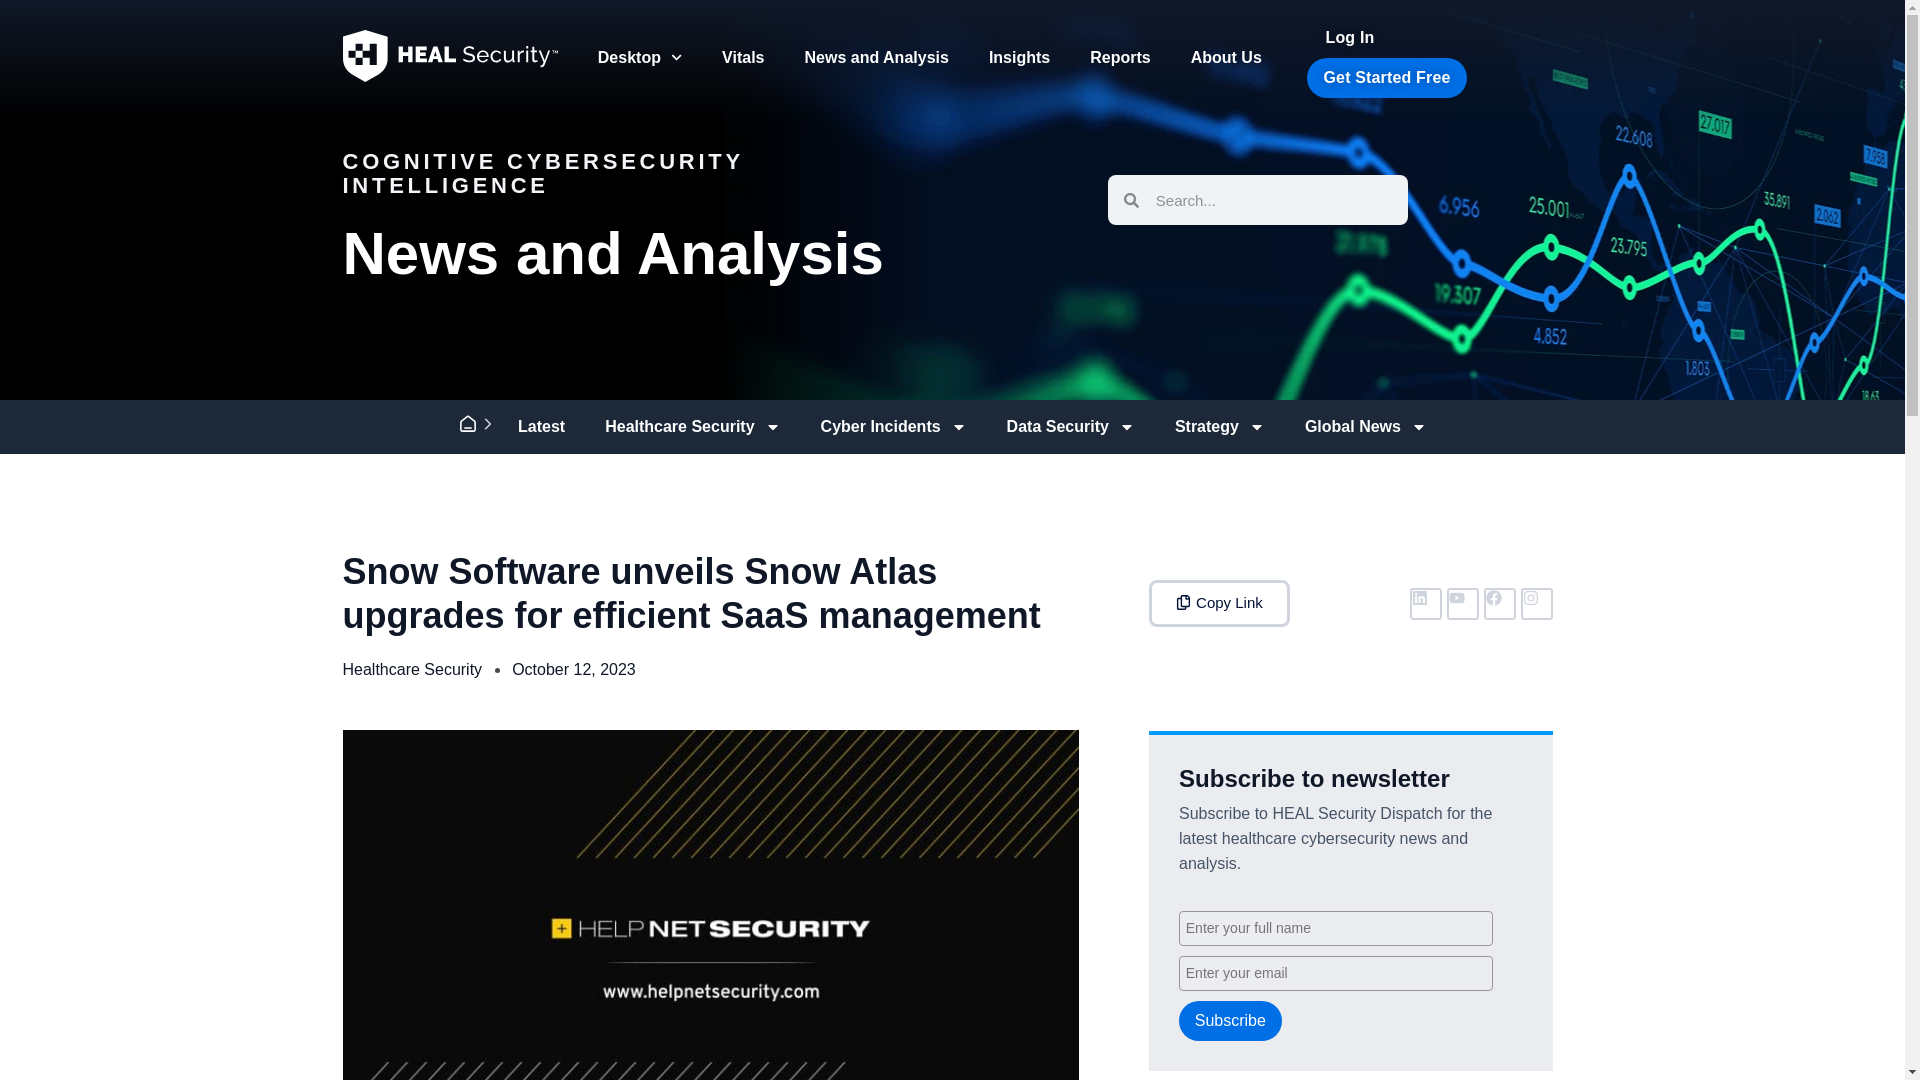 The width and height of the screenshot is (1920, 1080). What do you see at coordinates (877, 56) in the screenshot?
I see `News and Analysis` at bounding box center [877, 56].